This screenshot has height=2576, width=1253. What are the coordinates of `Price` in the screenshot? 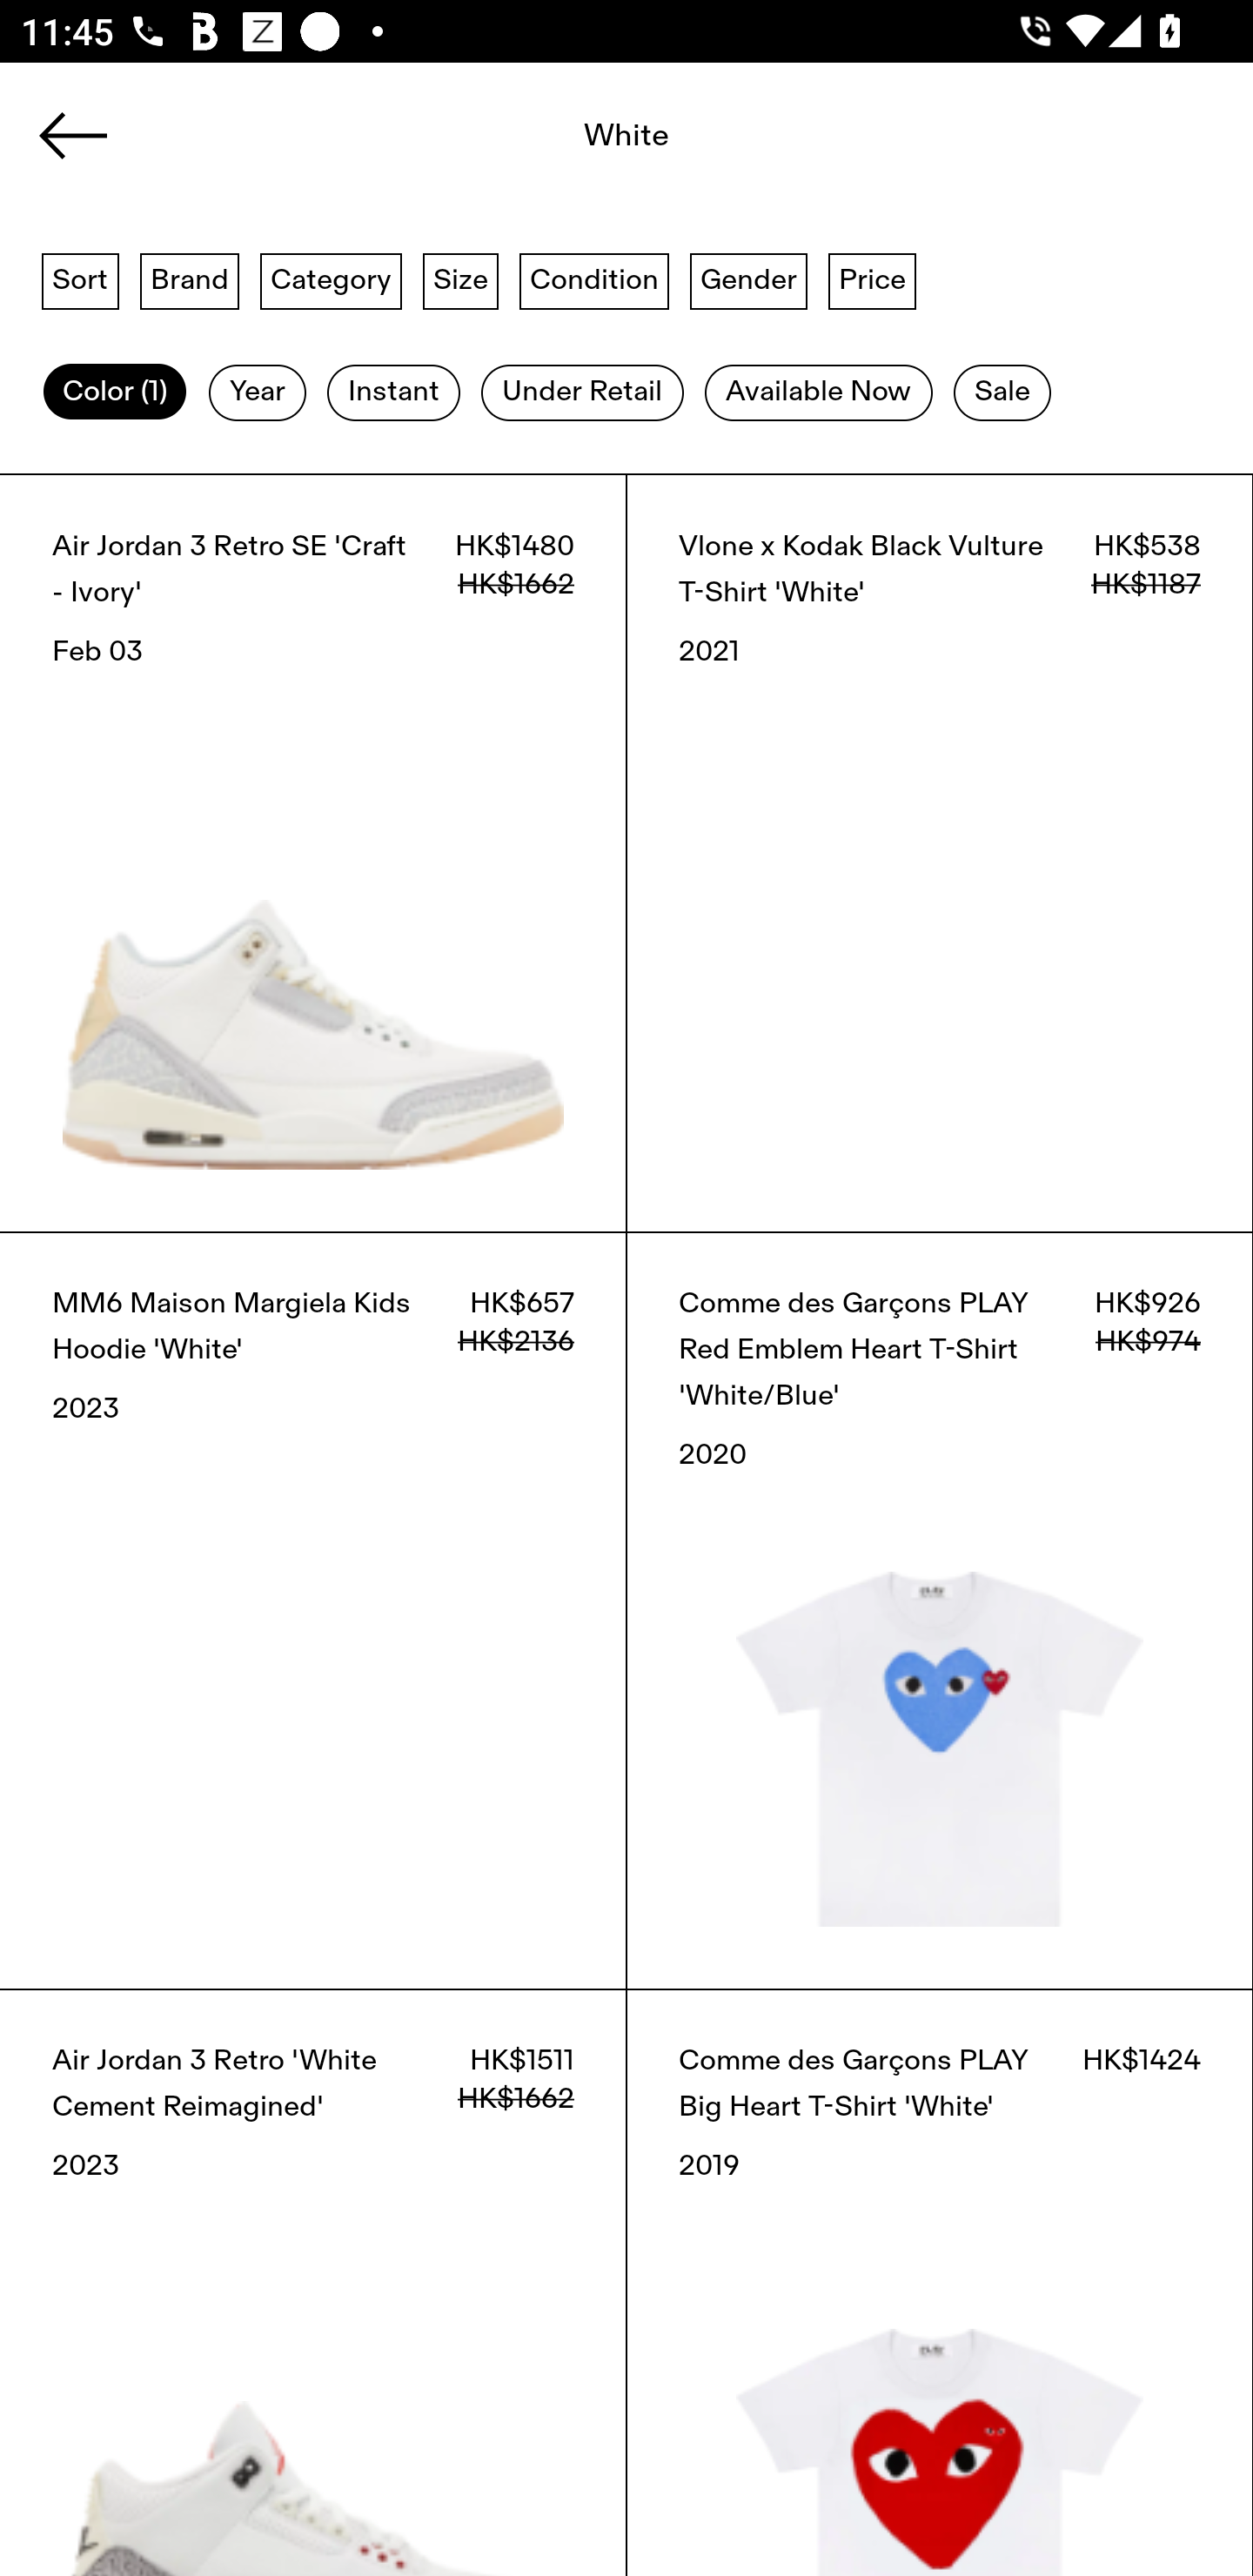 It's located at (872, 279).